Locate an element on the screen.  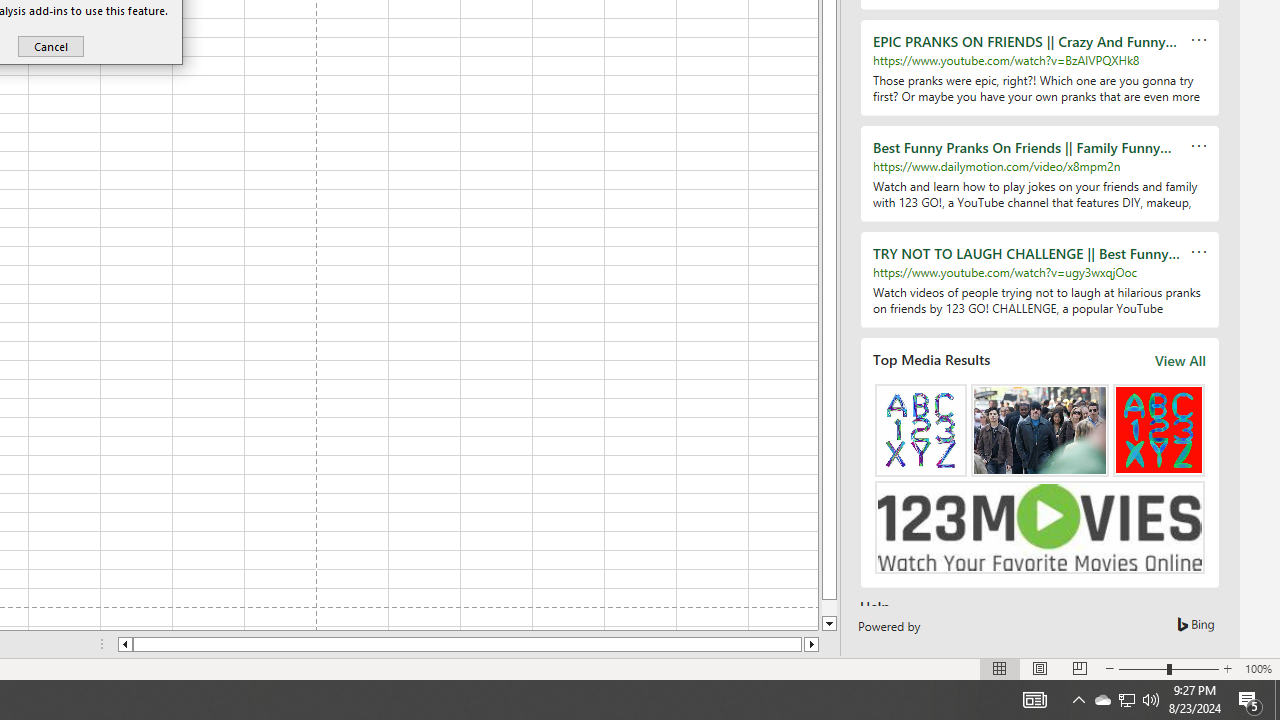
Action Center, 5 new notifications is located at coordinates (1102, 700).